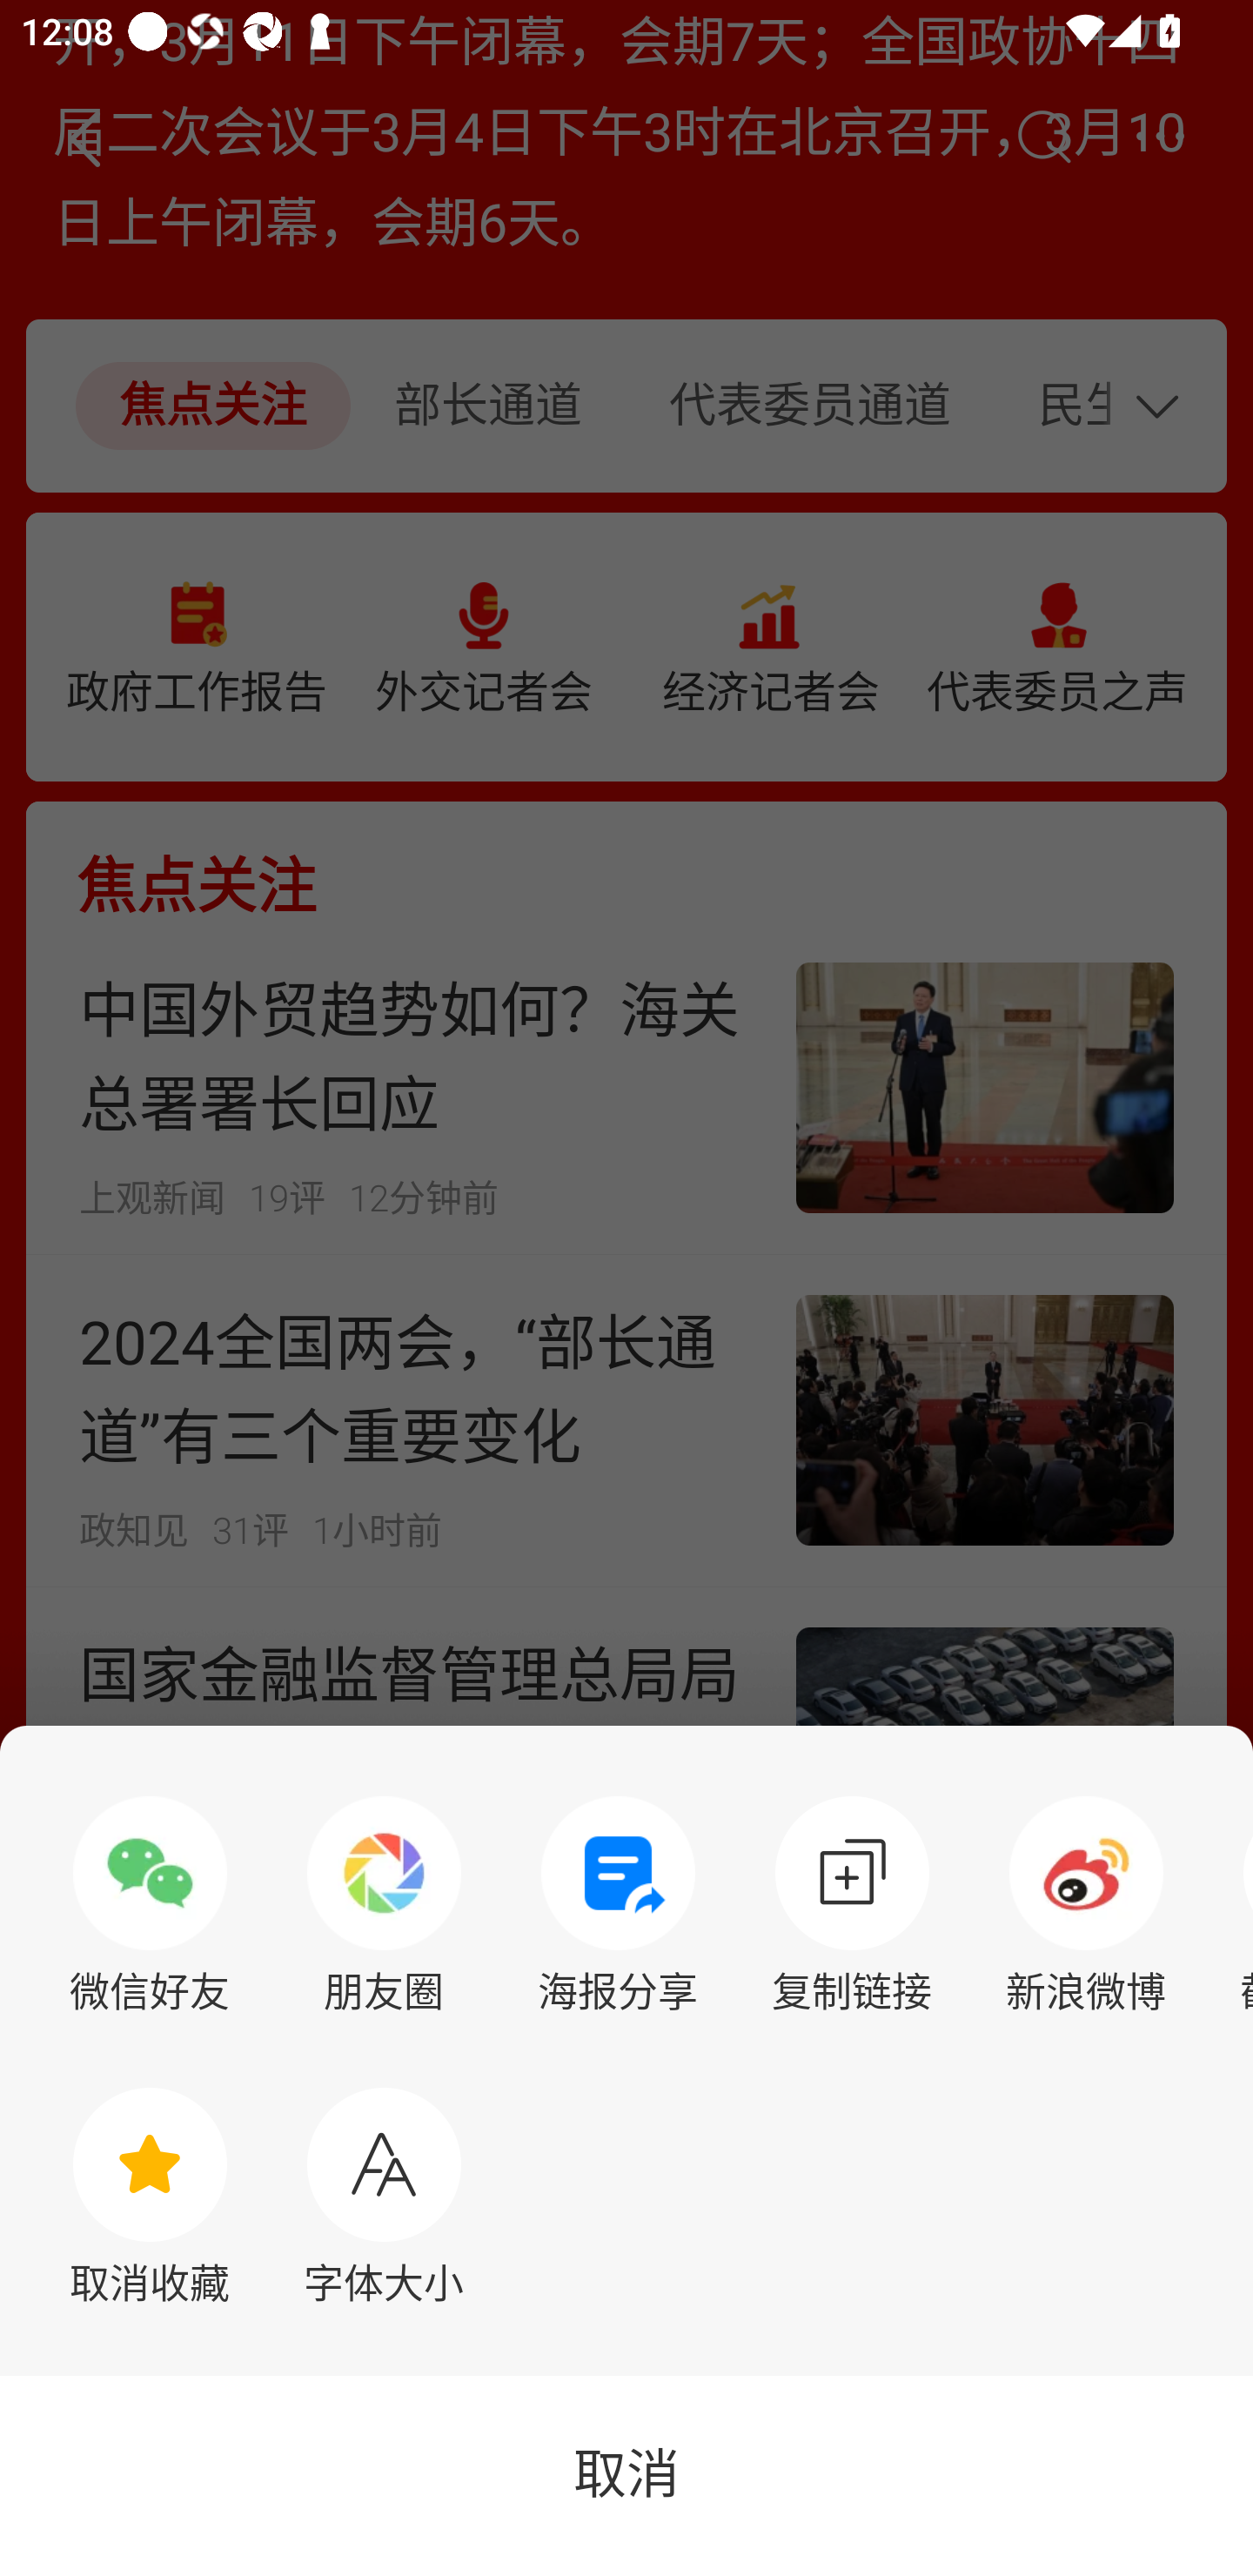 The image size is (1253, 2576). I want to click on 海报分享, so click(618, 1906).